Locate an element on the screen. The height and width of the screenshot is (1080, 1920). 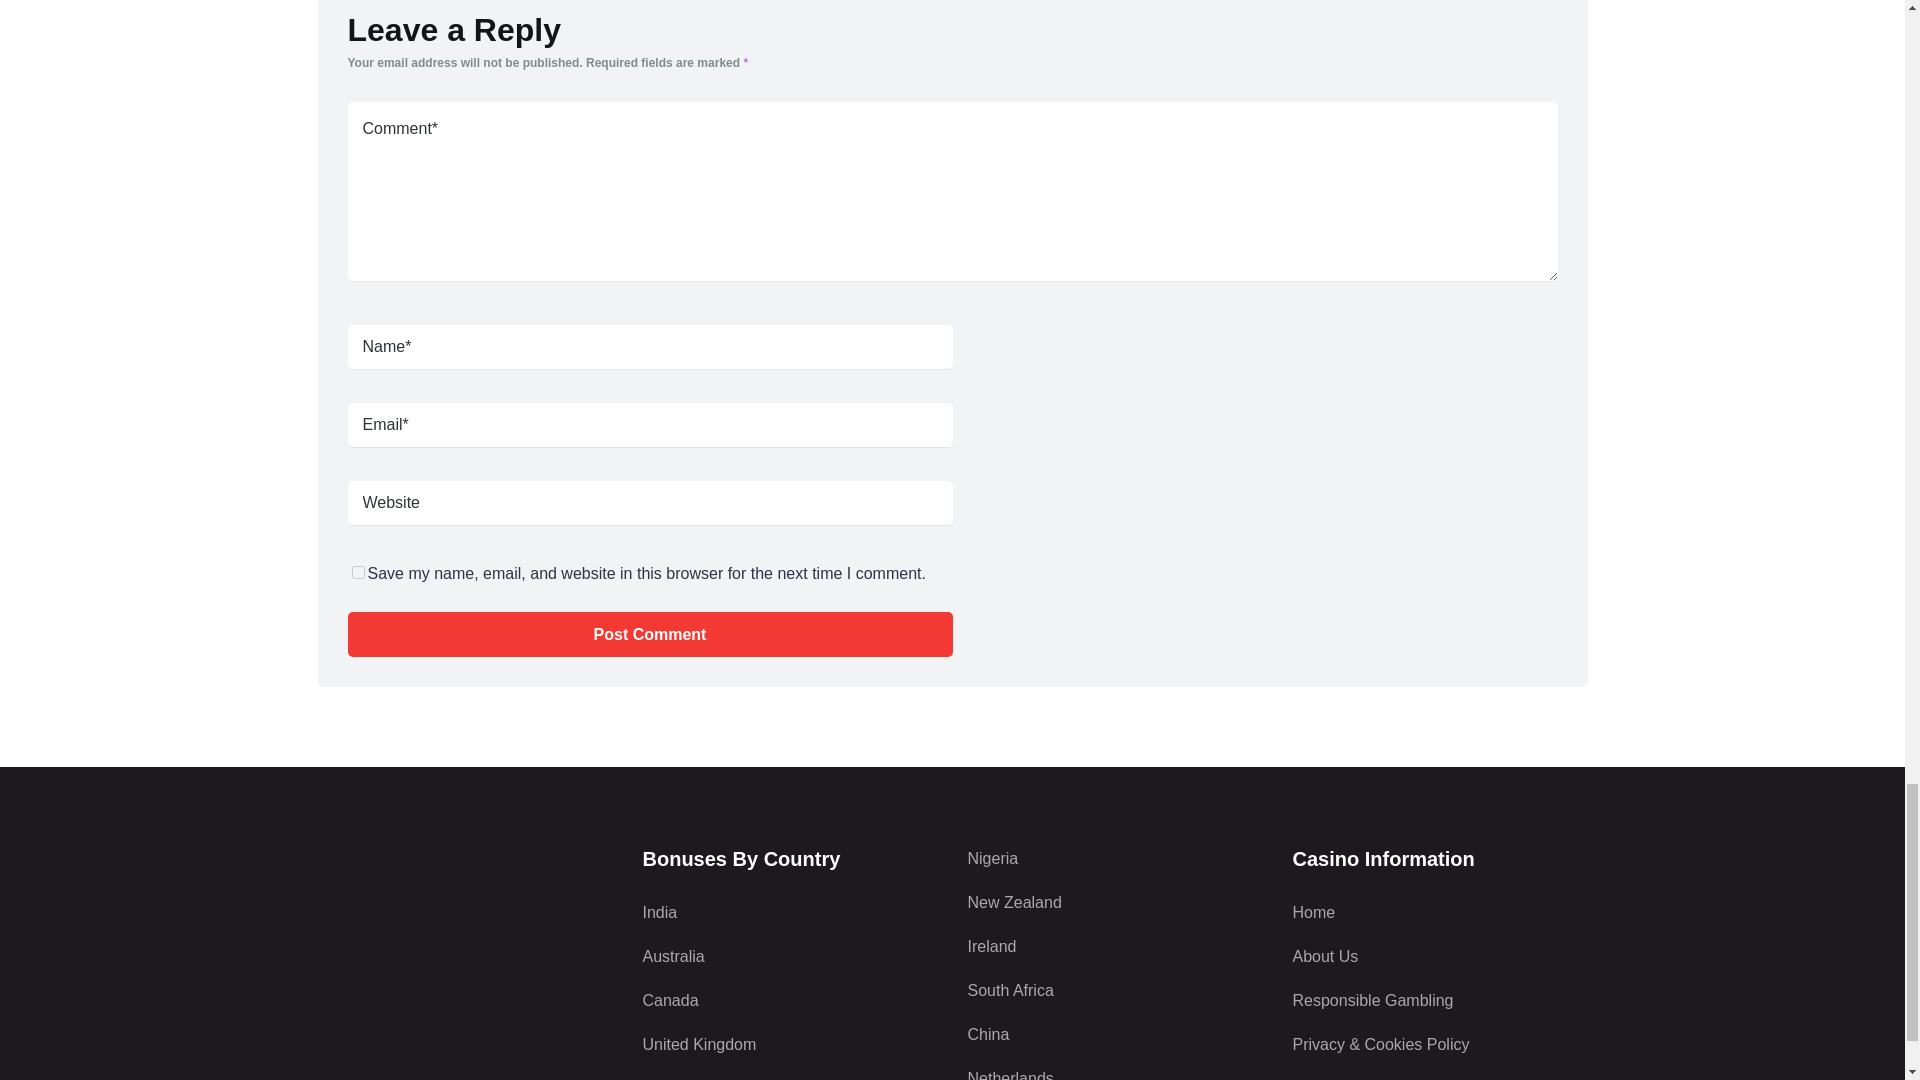
China is located at coordinates (1115, 1034).